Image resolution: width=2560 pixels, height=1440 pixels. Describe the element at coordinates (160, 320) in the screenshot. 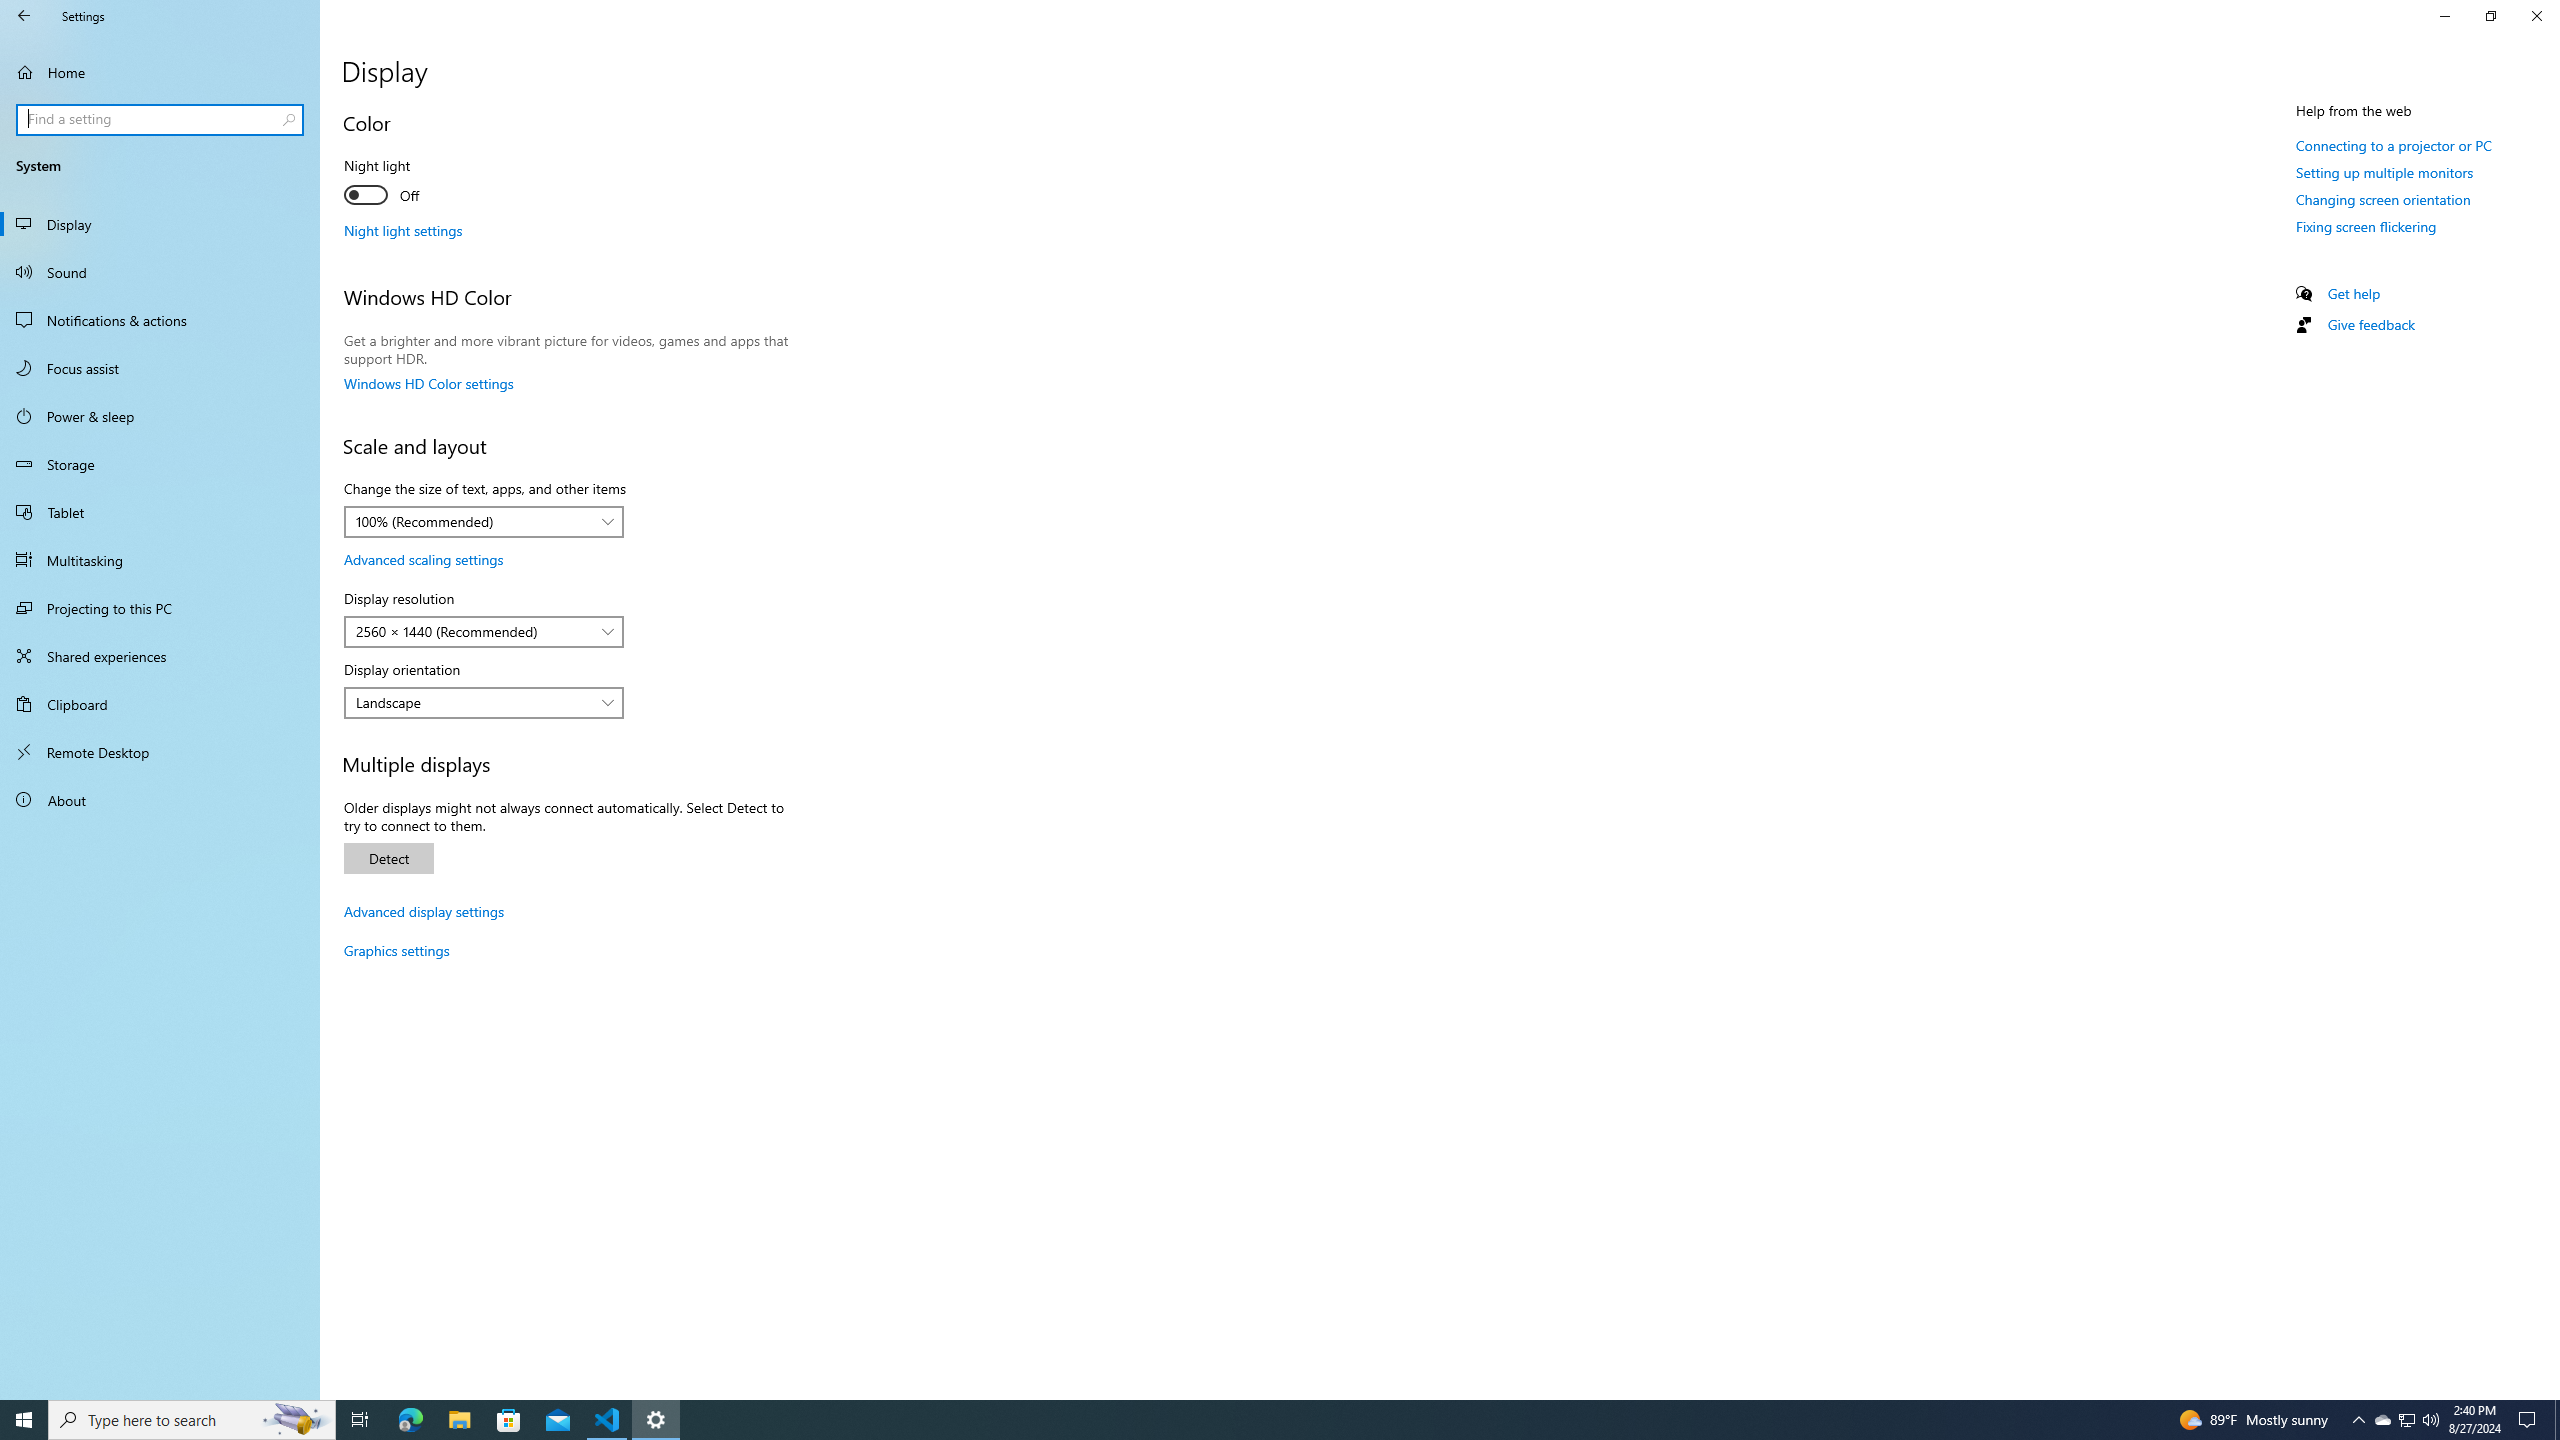

I see `Notifications & actions` at that location.